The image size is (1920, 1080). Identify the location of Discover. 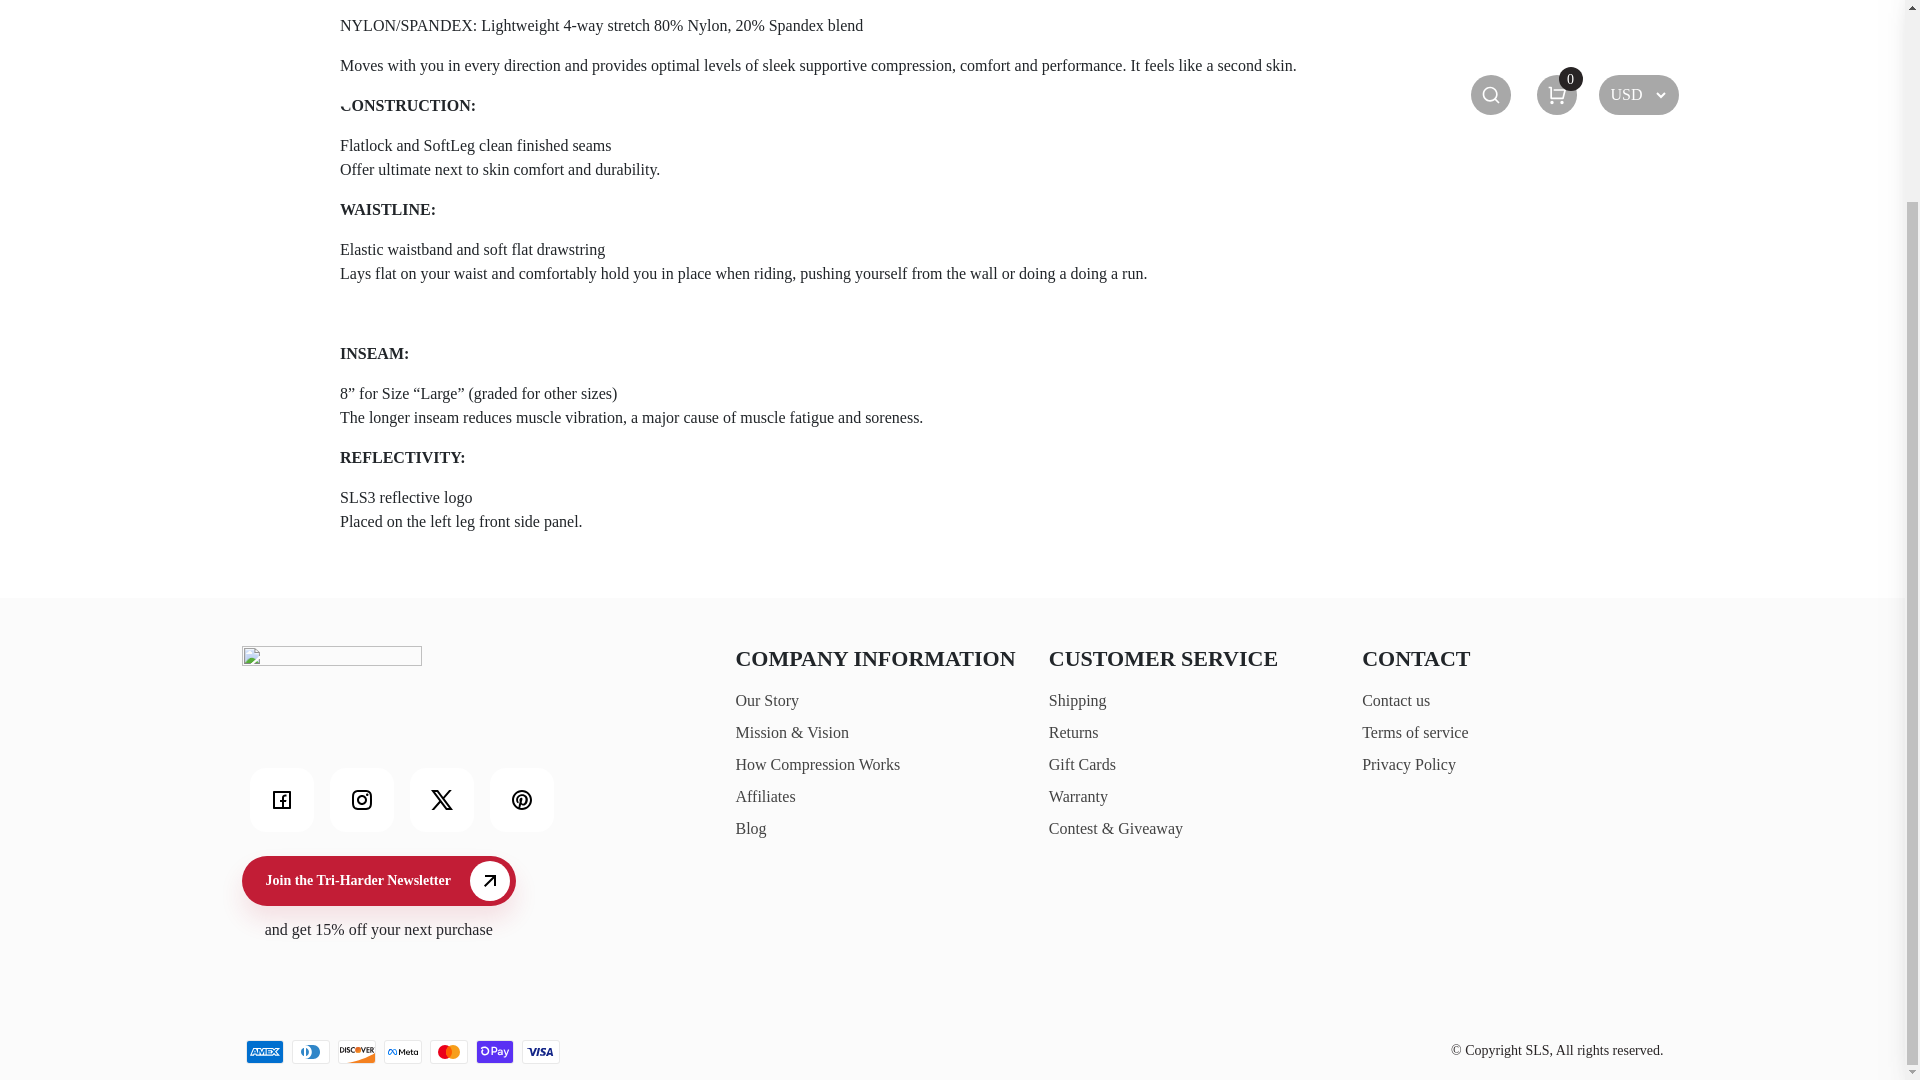
(356, 1052).